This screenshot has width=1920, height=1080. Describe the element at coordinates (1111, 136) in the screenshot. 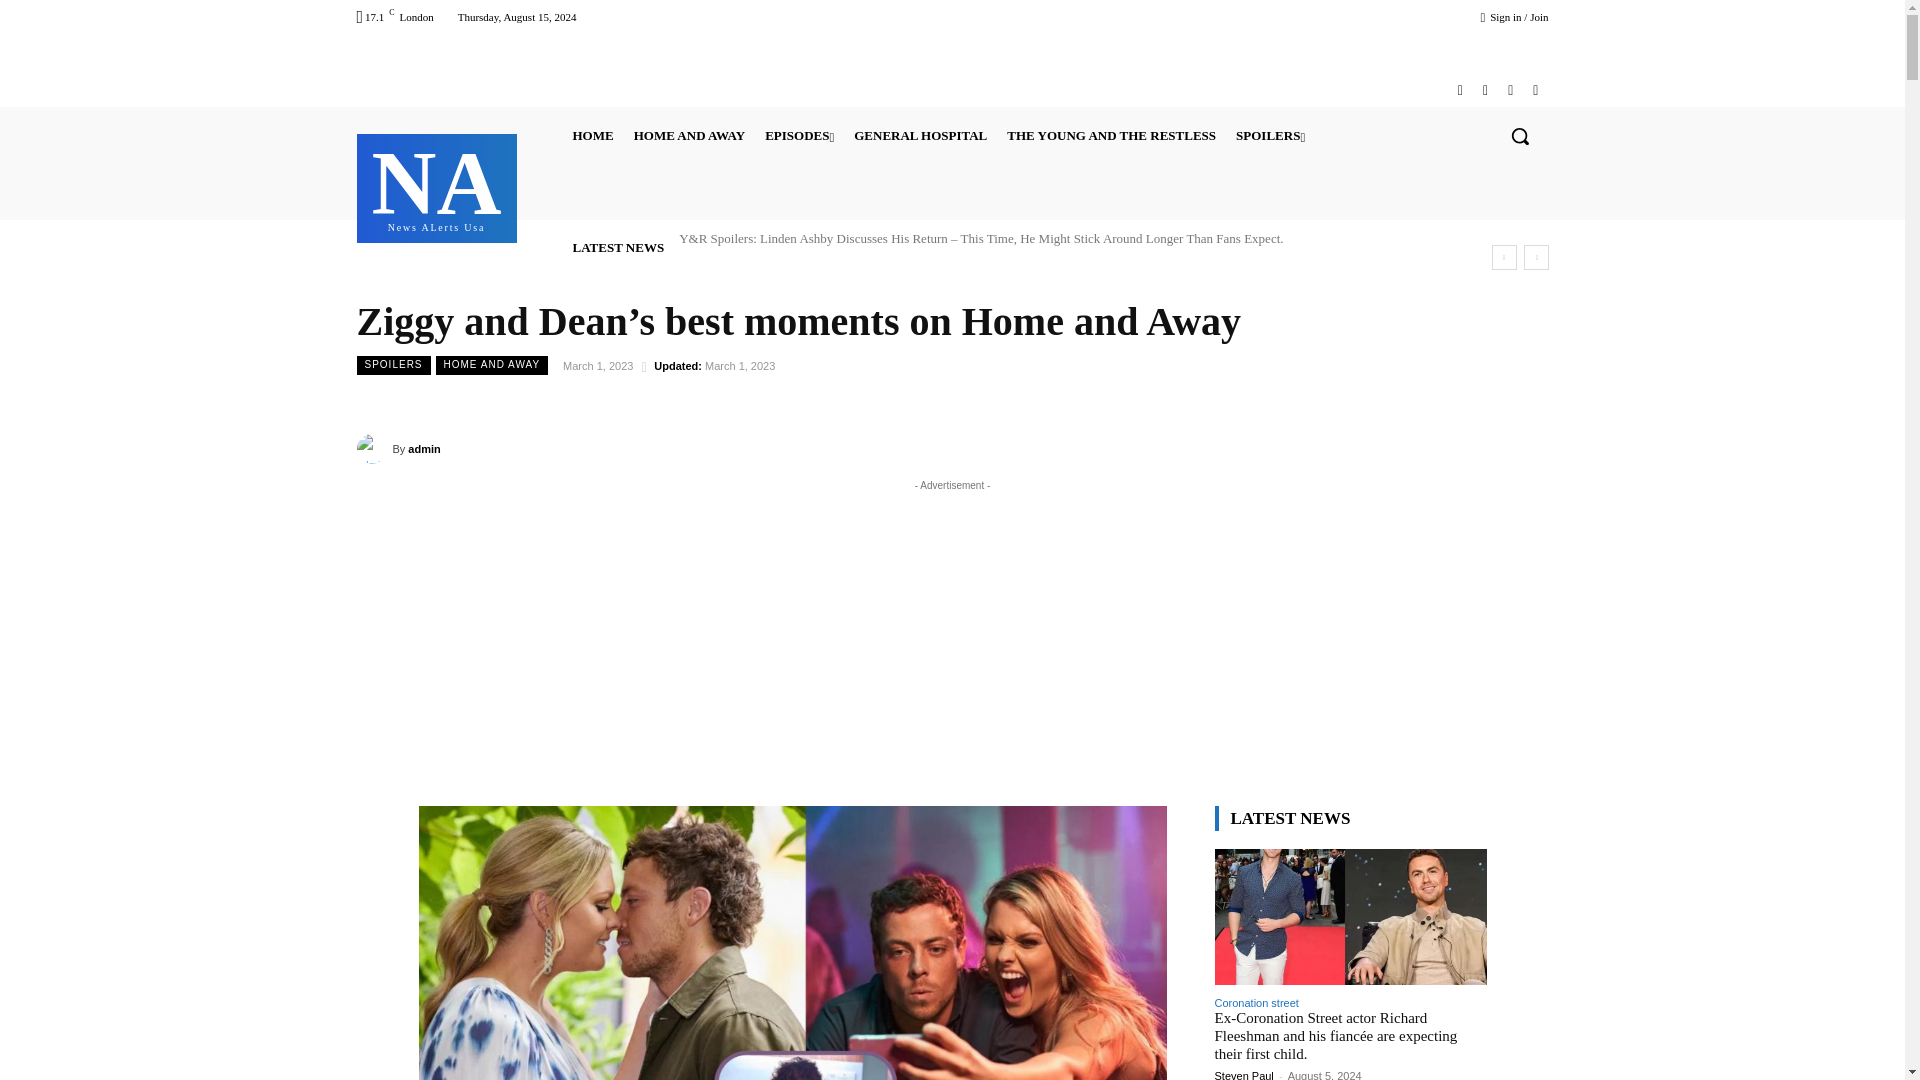

I see `GENERAL HOSPITAL` at that location.